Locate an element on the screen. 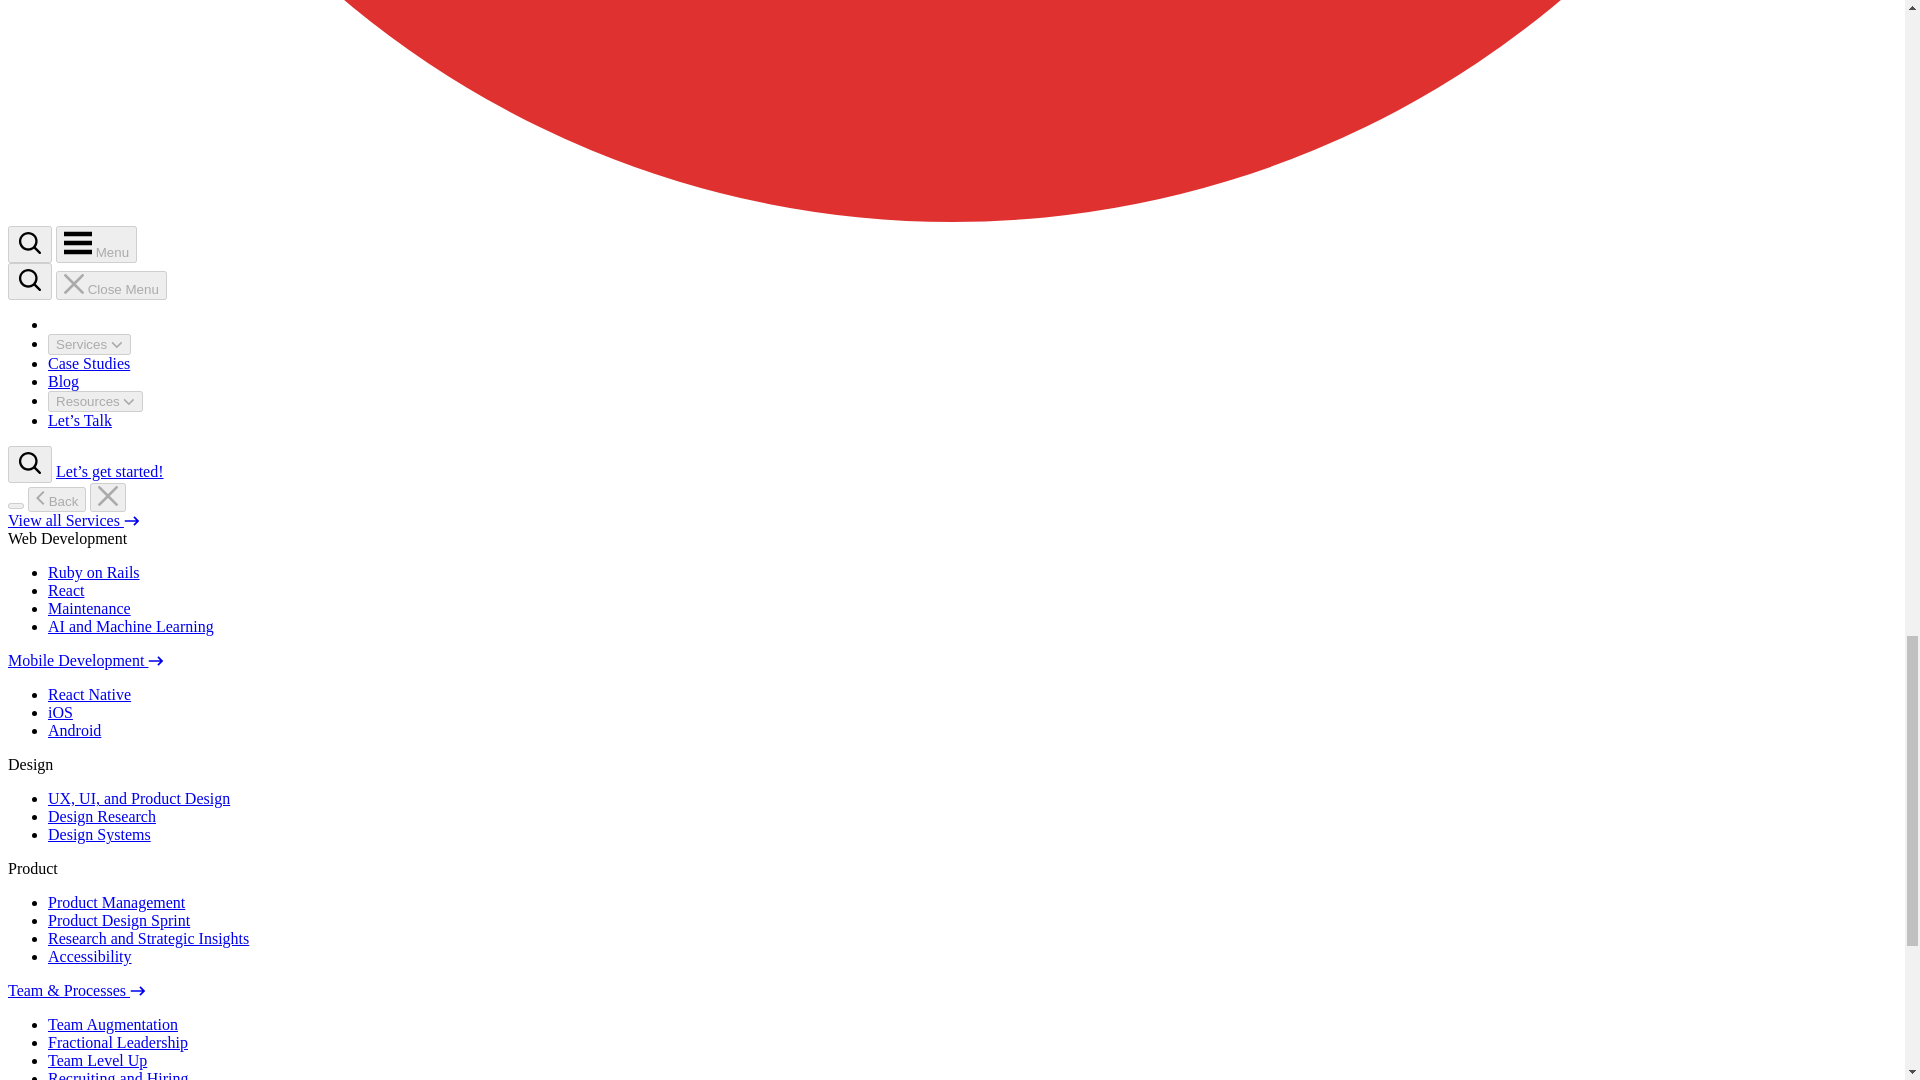 The image size is (1920, 1080). Maintenance is located at coordinates (89, 608).